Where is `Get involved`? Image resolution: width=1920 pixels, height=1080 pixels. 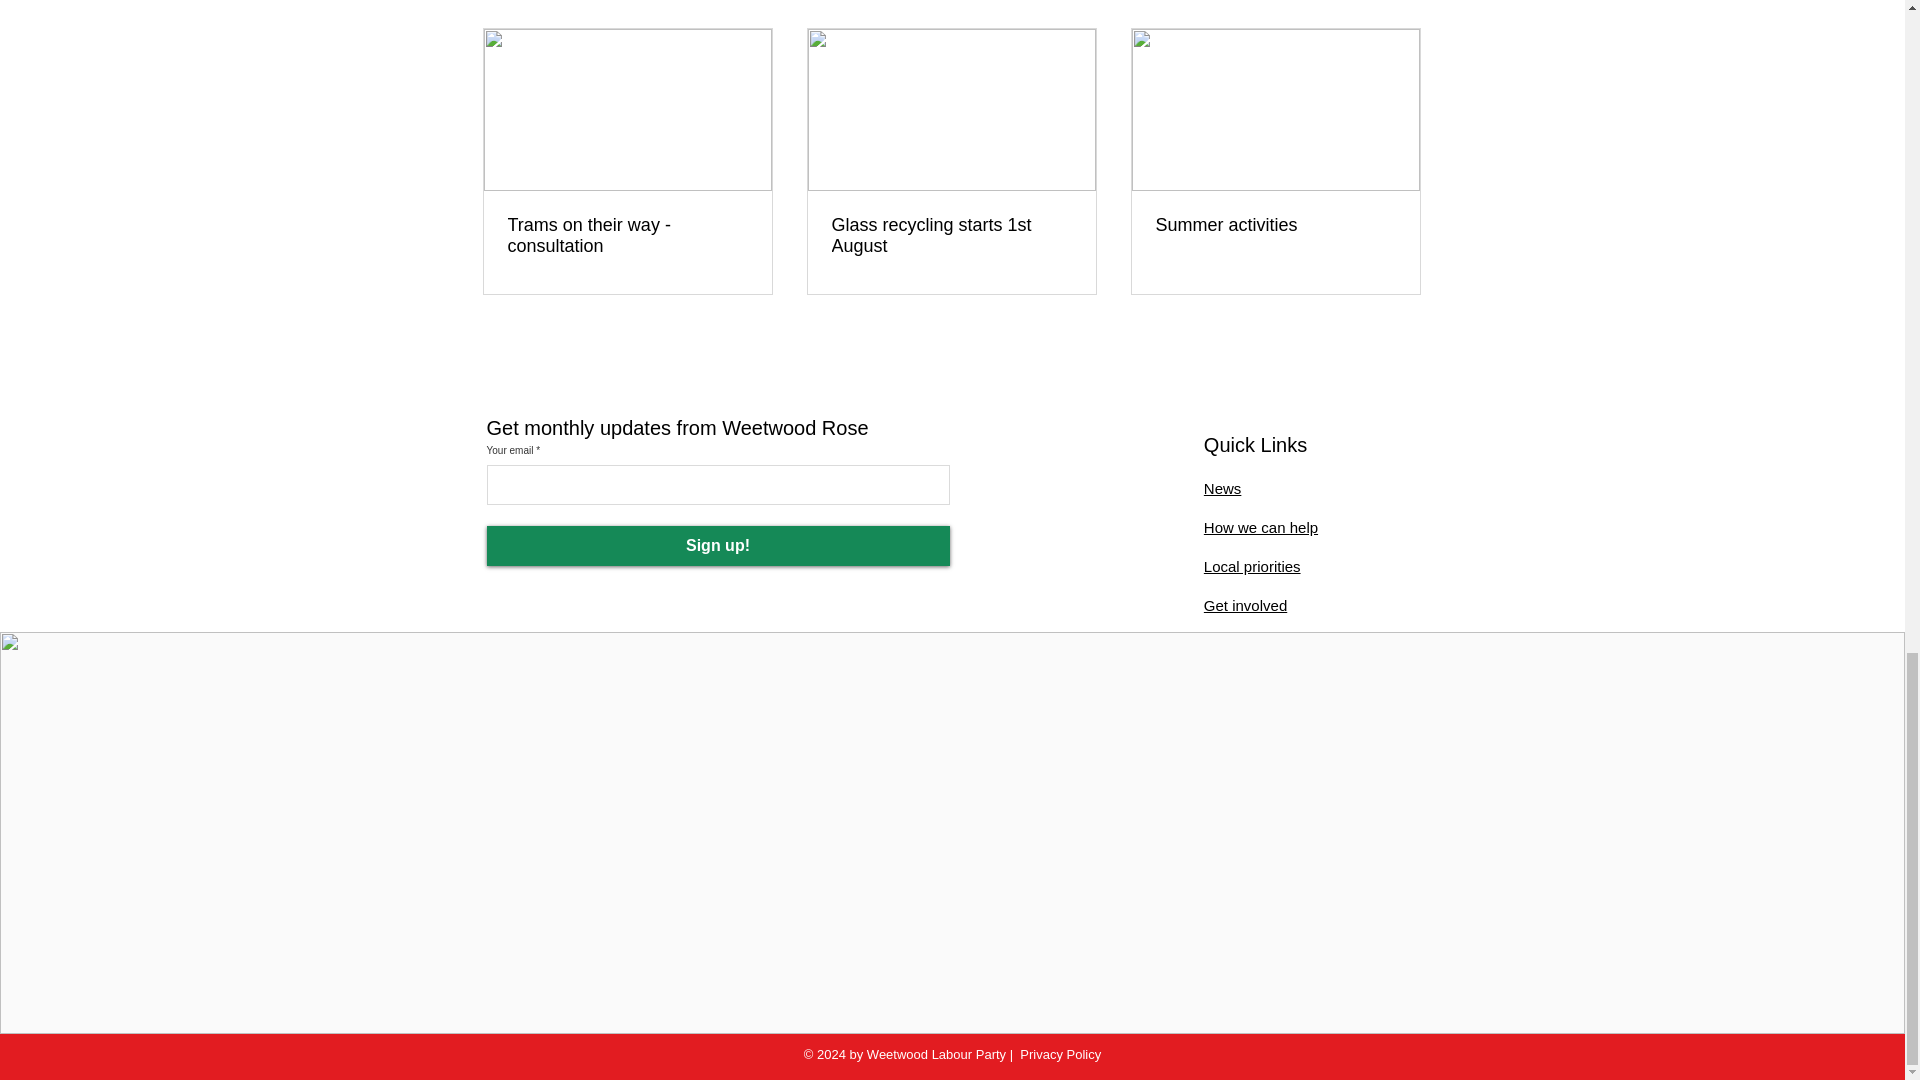 Get involved is located at coordinates (1244, 606).